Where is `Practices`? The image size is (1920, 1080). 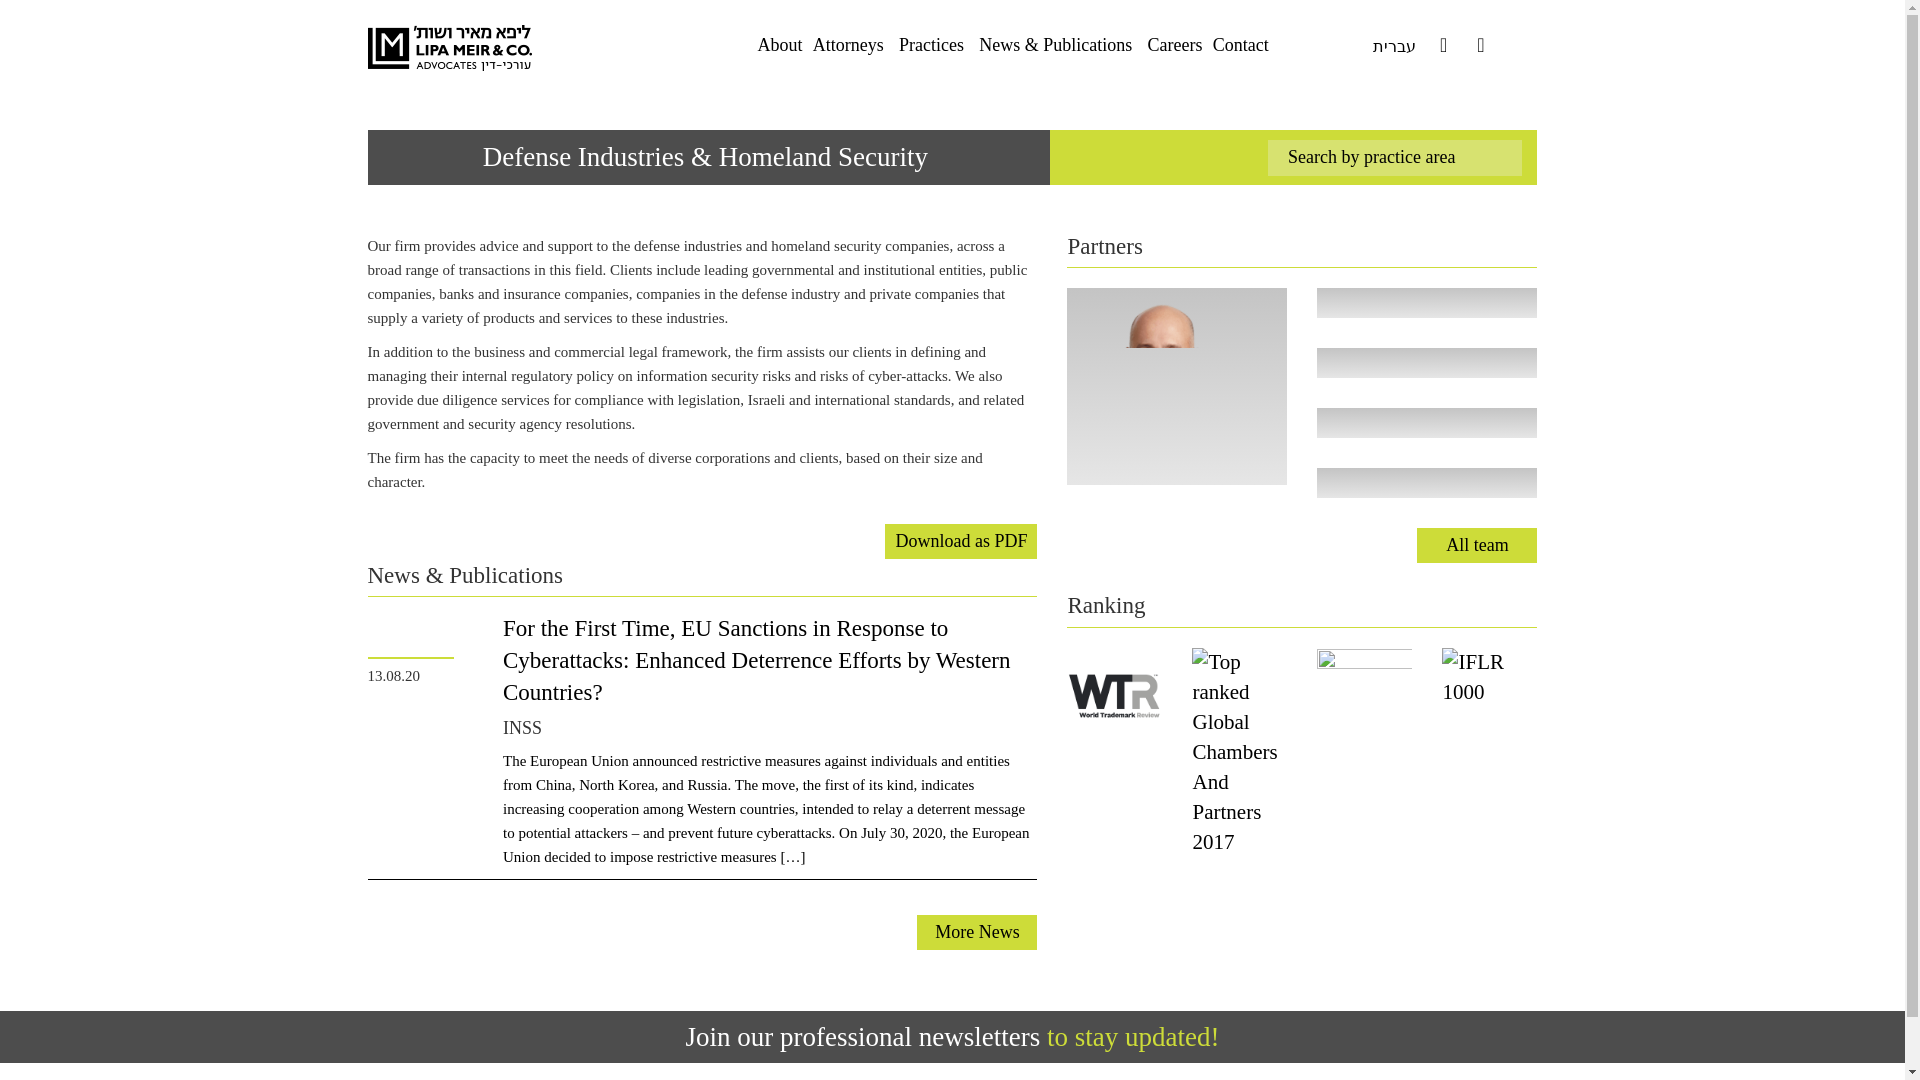
Practices is located at coordinates (930, 44).